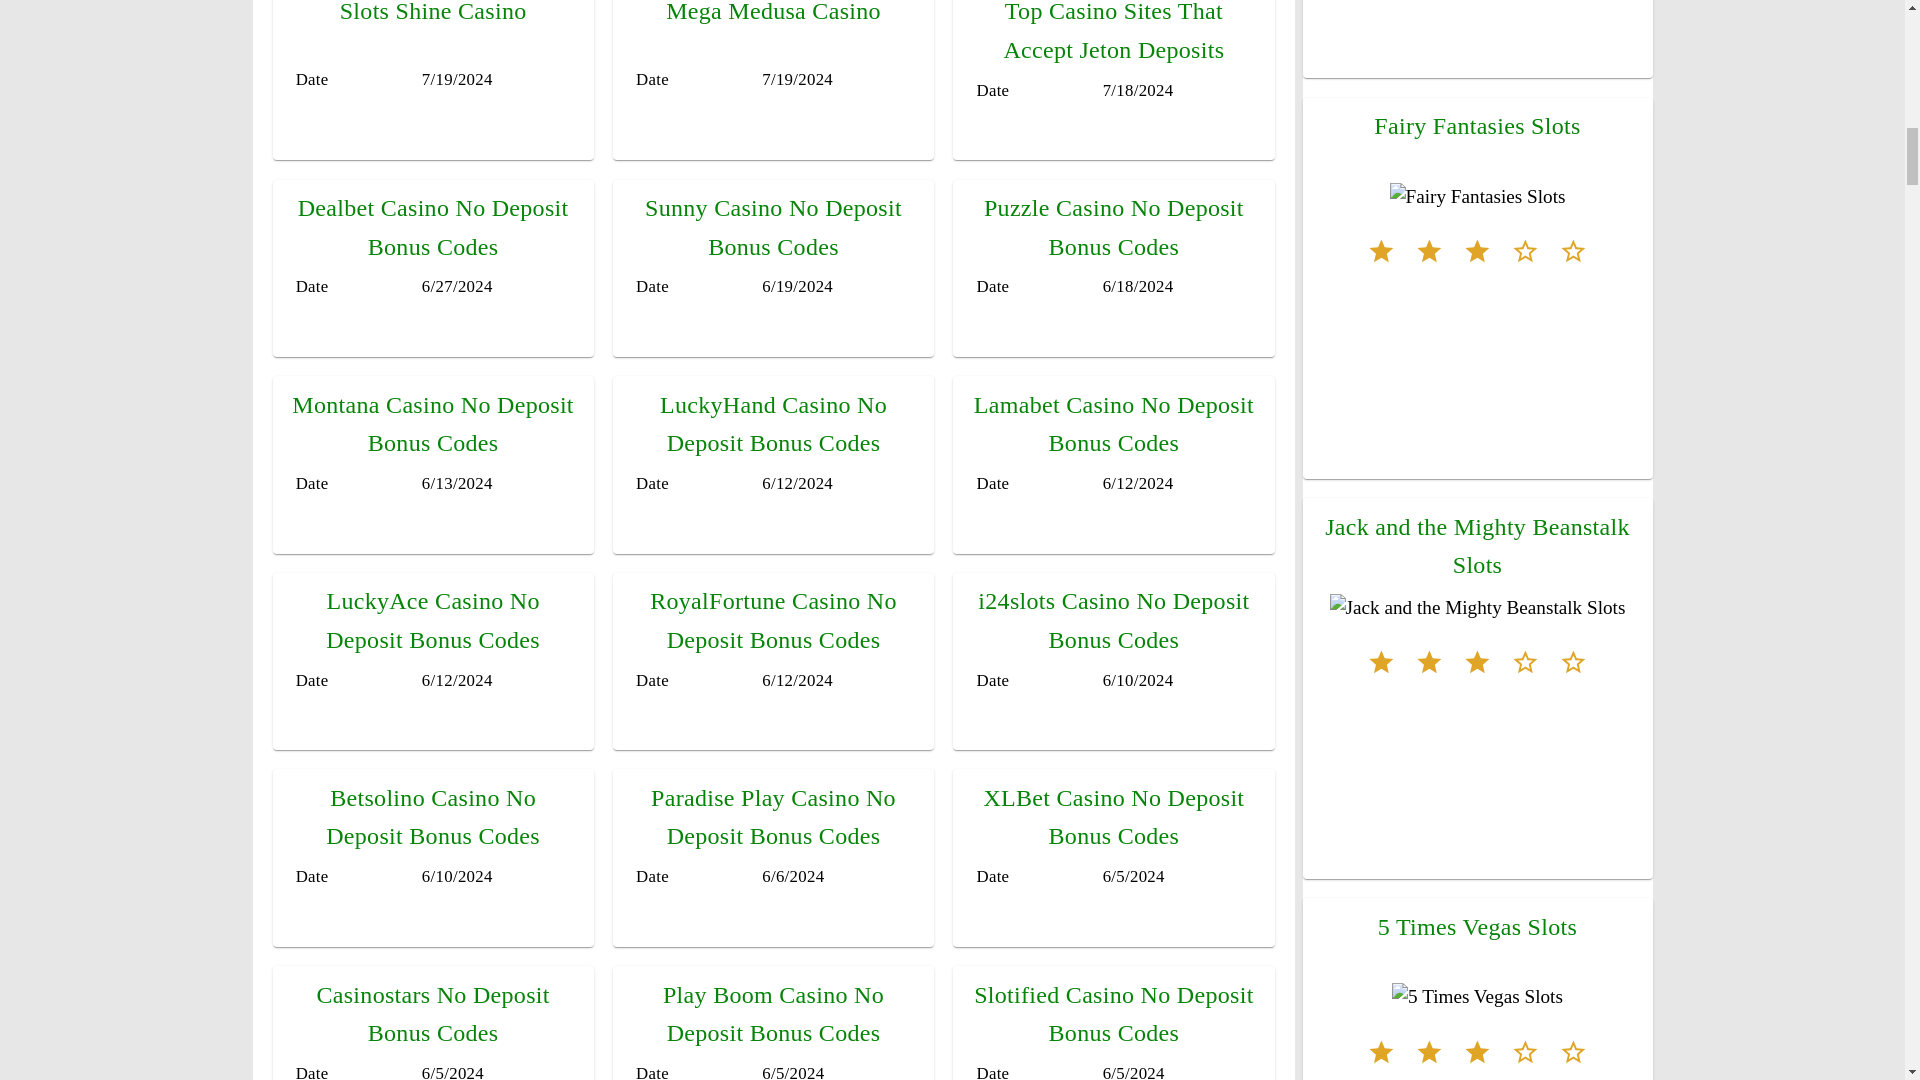  Describe the element at coordinates (432, 816) in the screenshot. I see `Betsolino Casino No Deposit Bonus Codes` at that location.